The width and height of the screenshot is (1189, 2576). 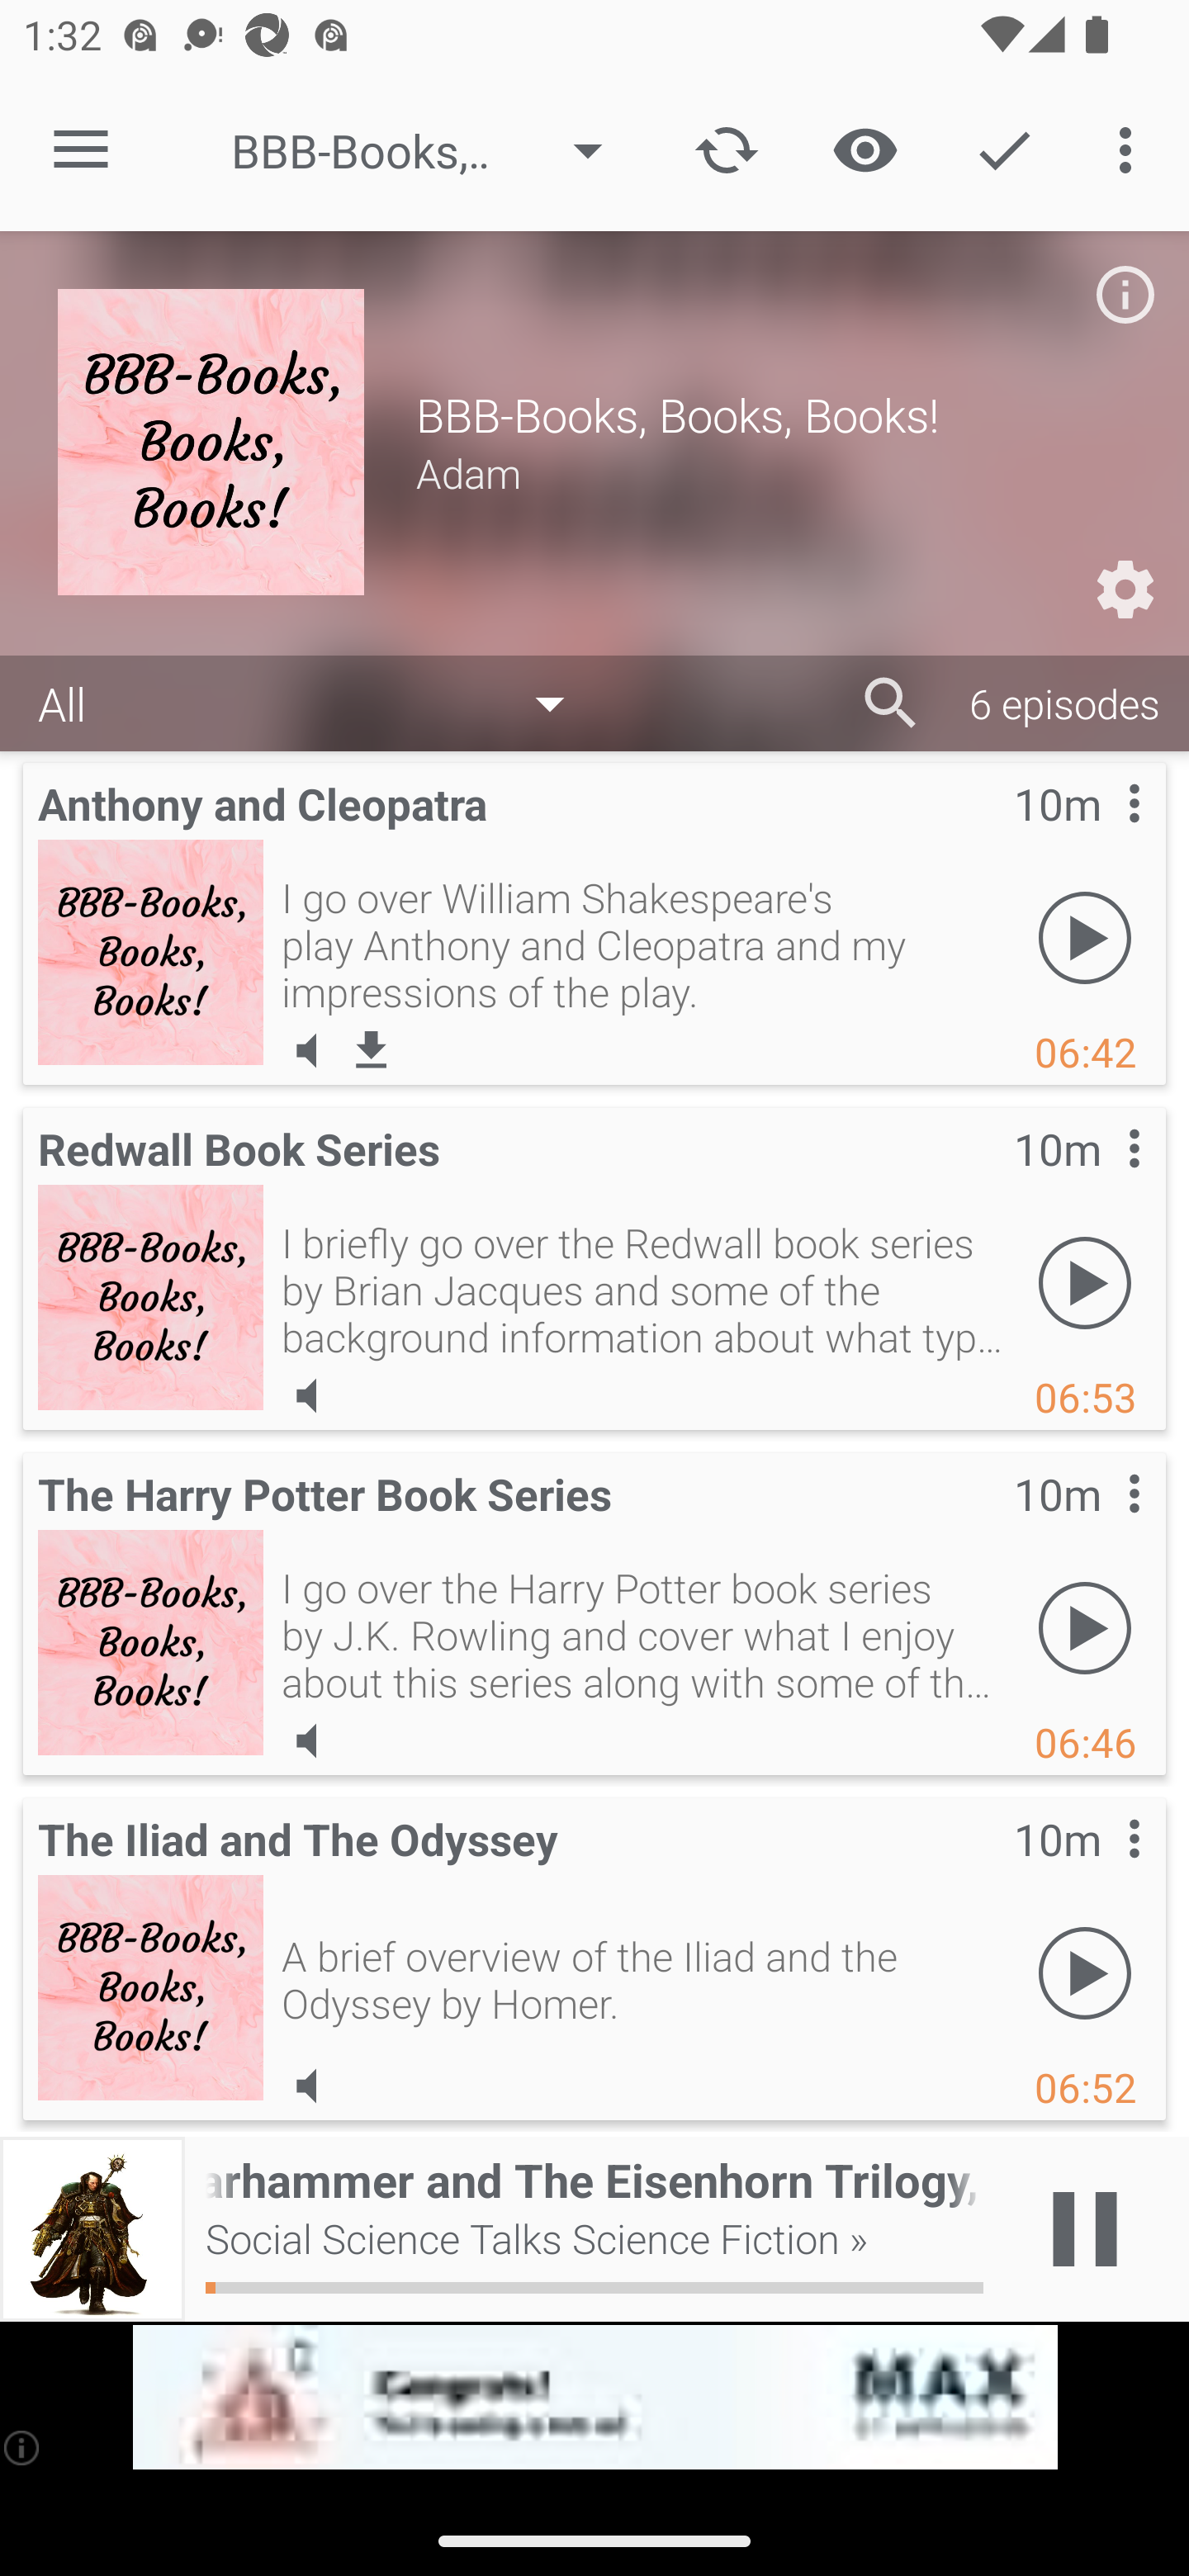 I want to click on Play, so click(x=1085, y=1973).